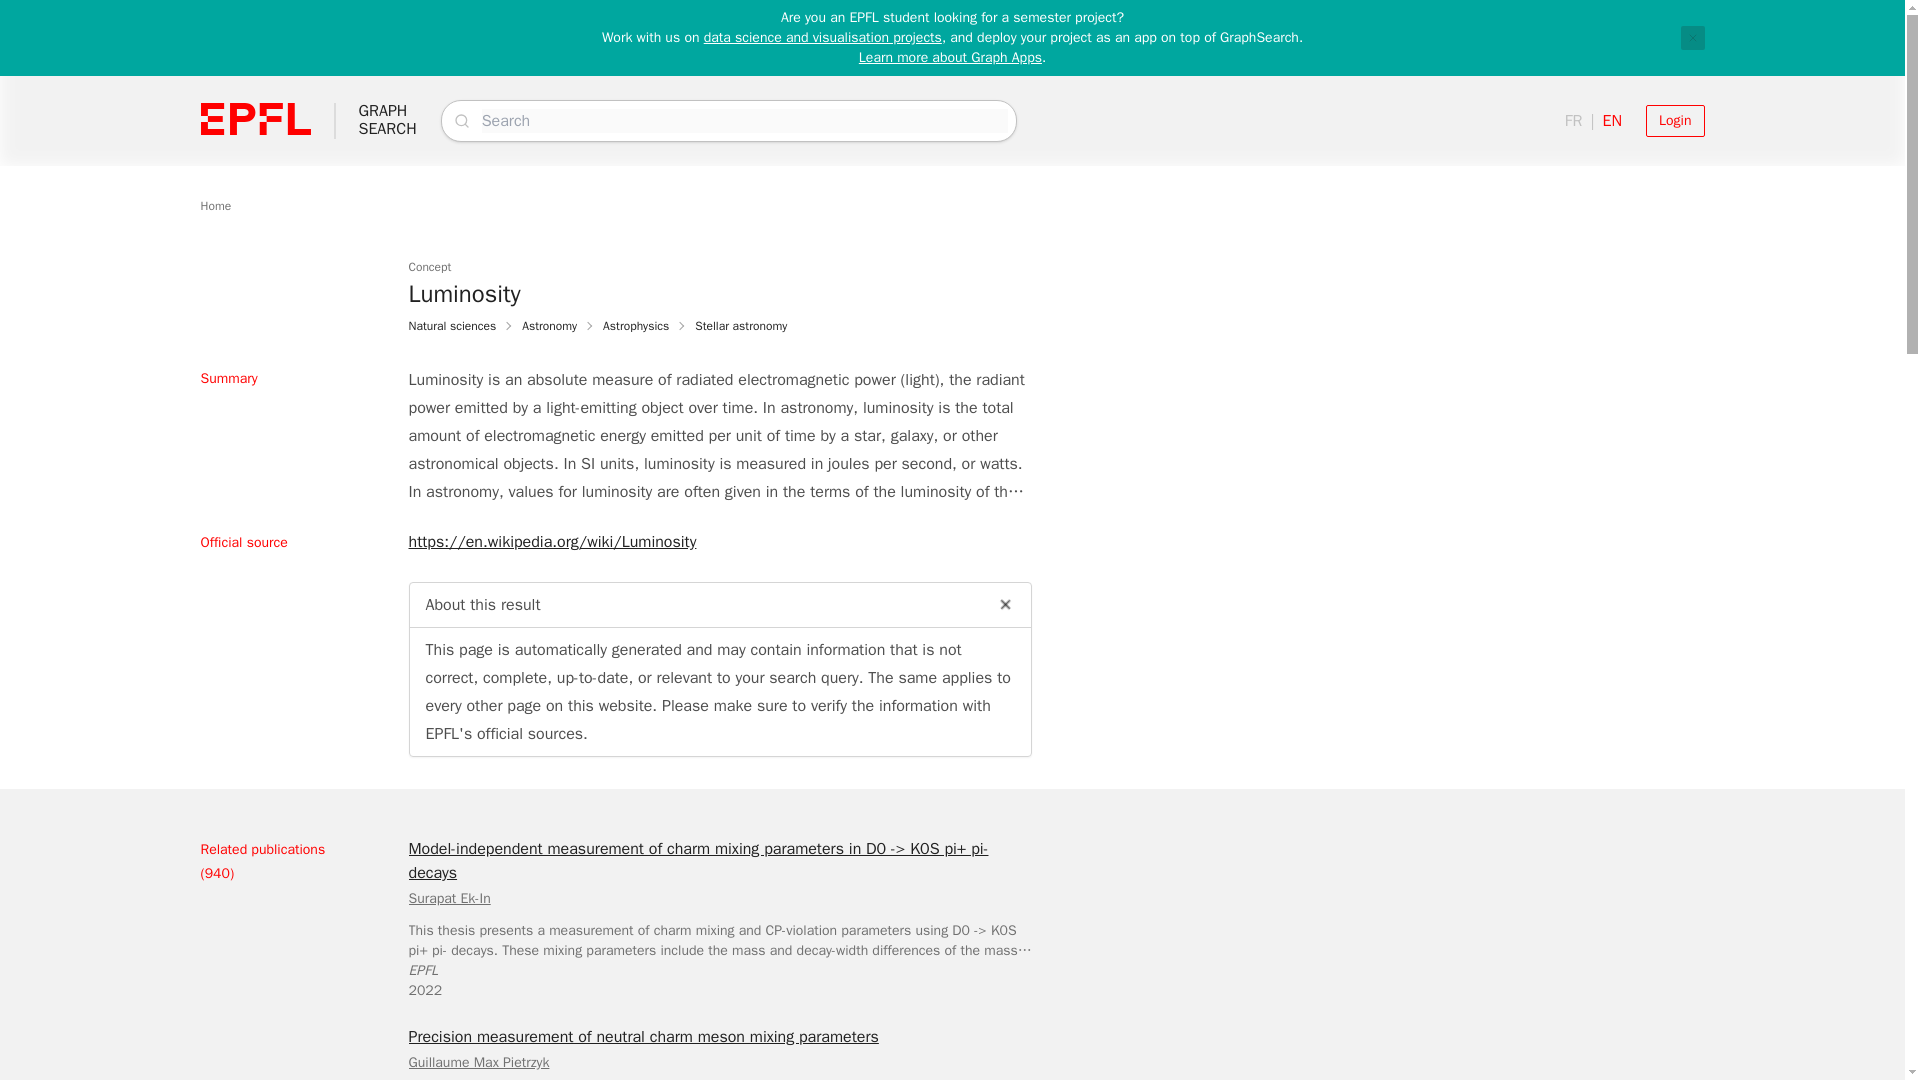 The width and height of the screenshot is (1920, 1080). I want to click on Stellar astronomy, so click(741, 325).